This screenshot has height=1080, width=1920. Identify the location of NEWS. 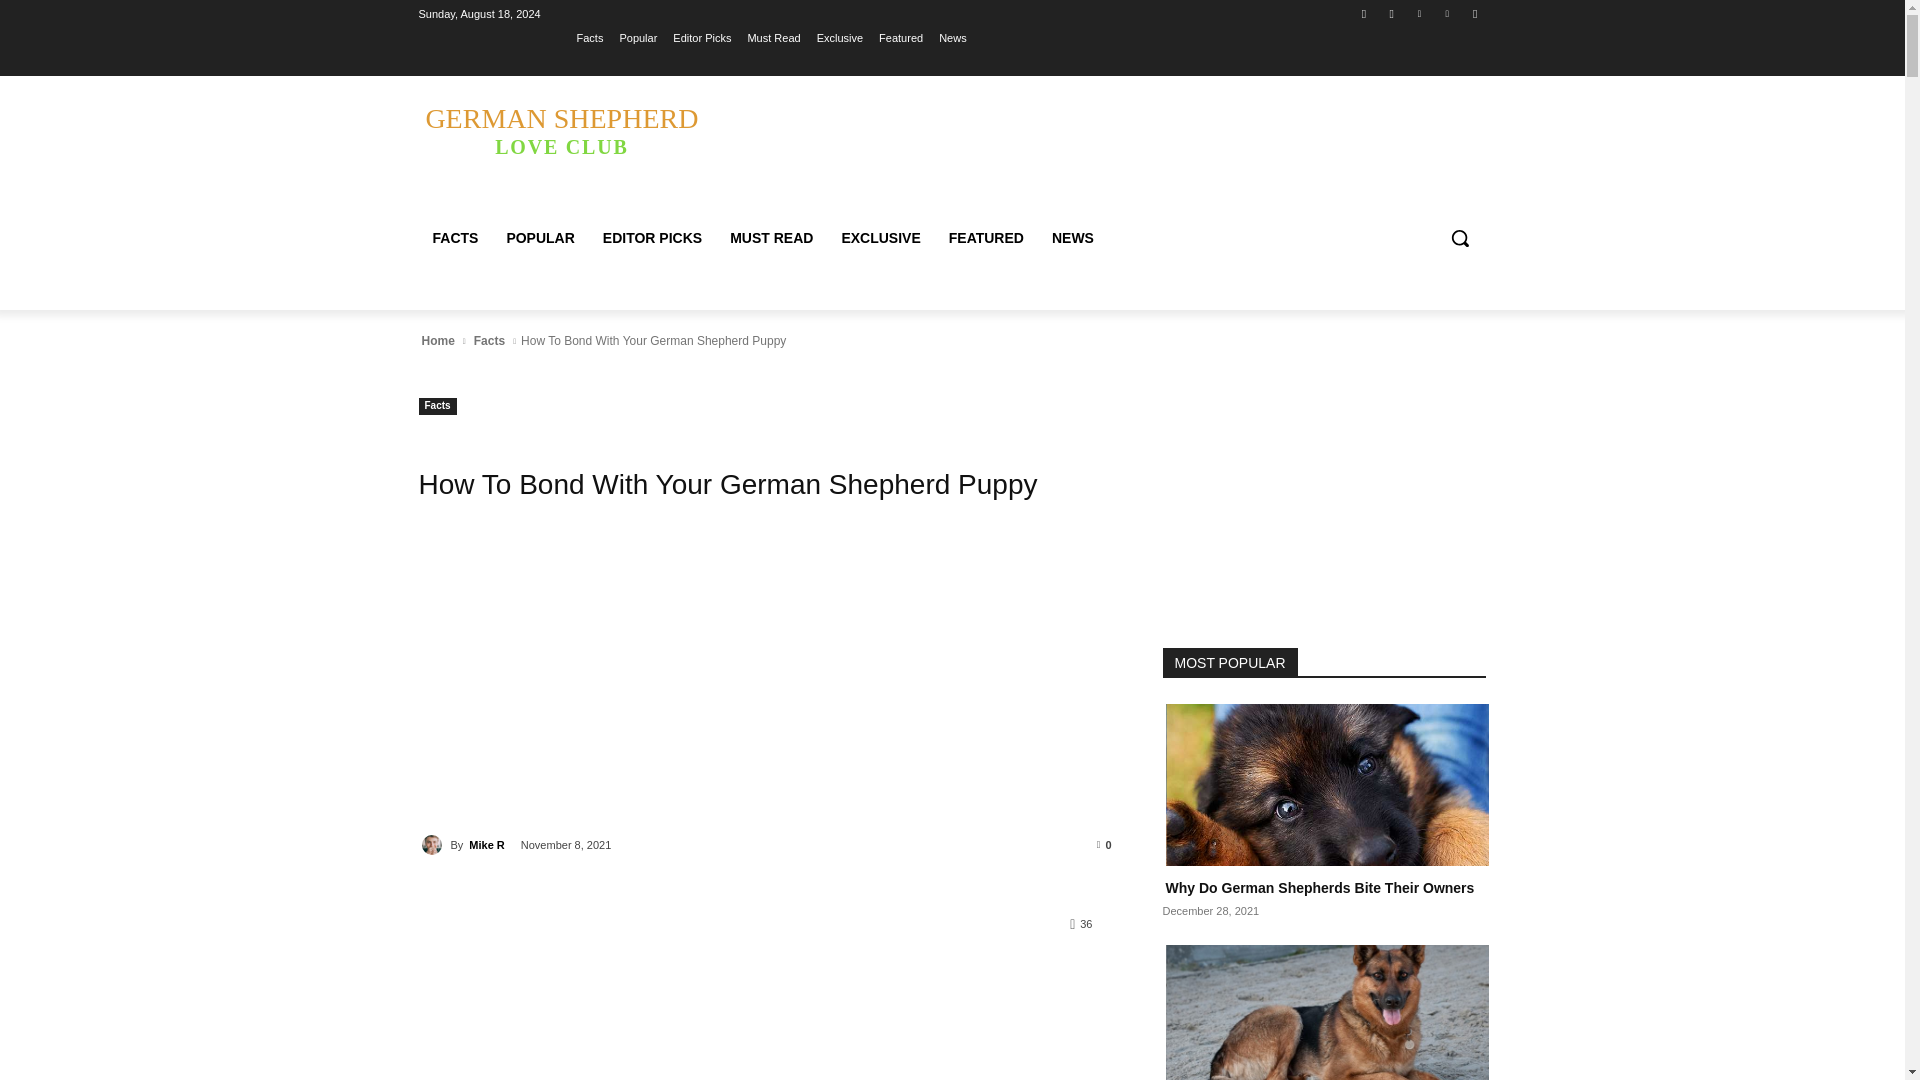
(1072, 238).